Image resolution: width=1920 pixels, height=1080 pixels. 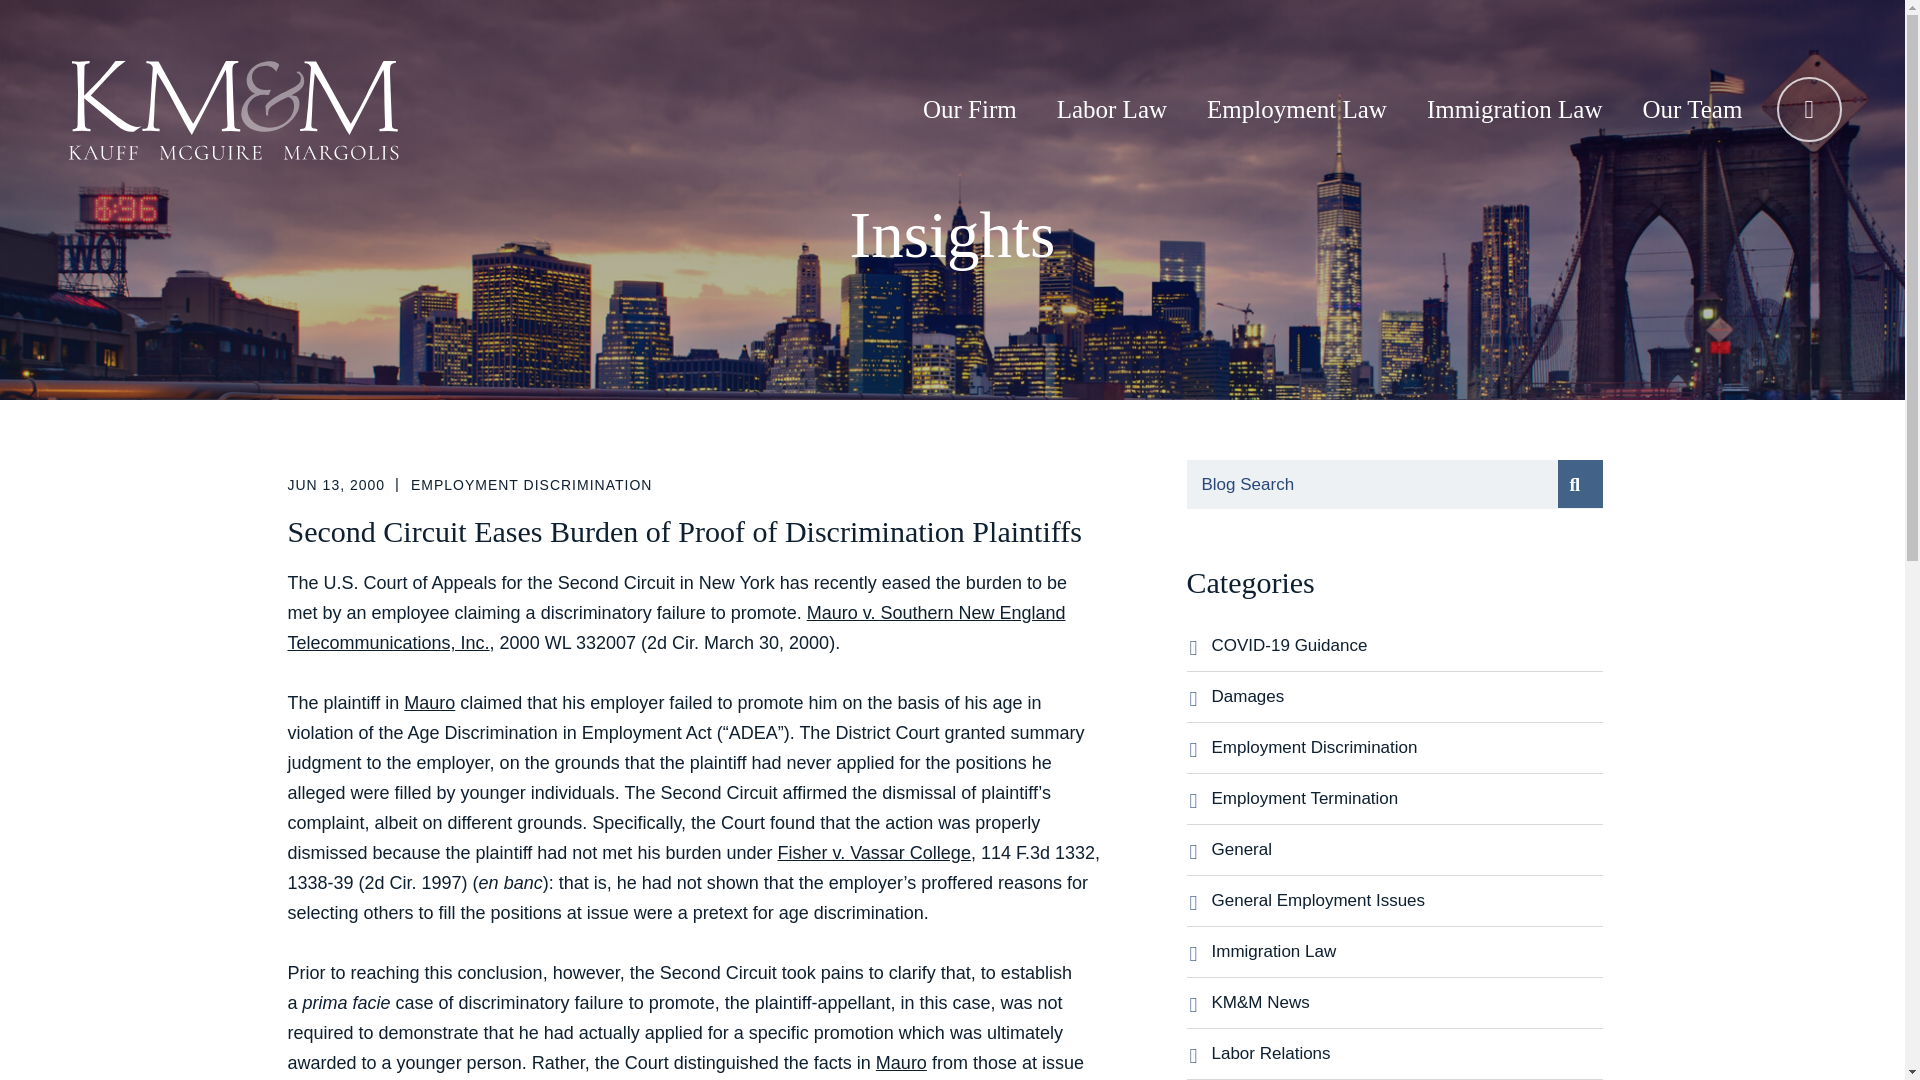 I want to click on Our Firm, so click(x=969, y=109).